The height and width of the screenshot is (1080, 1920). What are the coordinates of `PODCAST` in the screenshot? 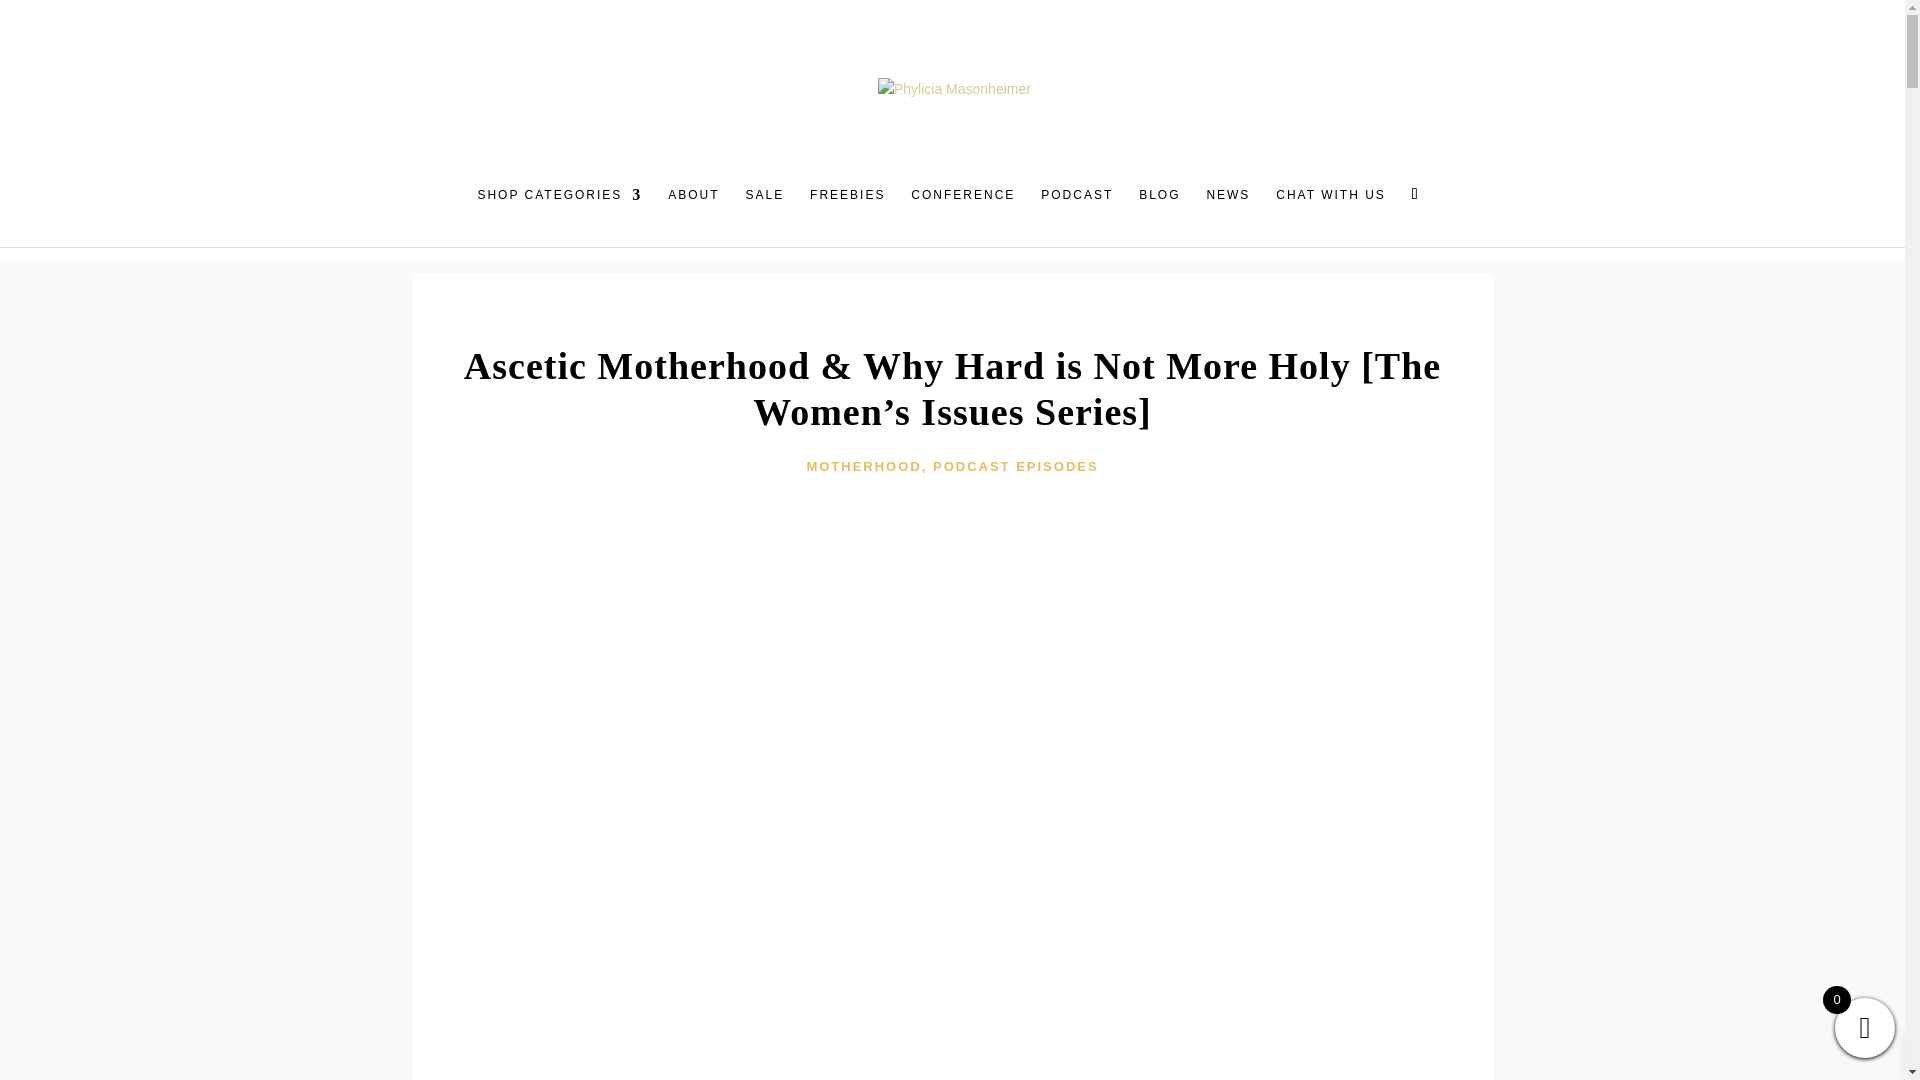 It's located at (1076, 206).